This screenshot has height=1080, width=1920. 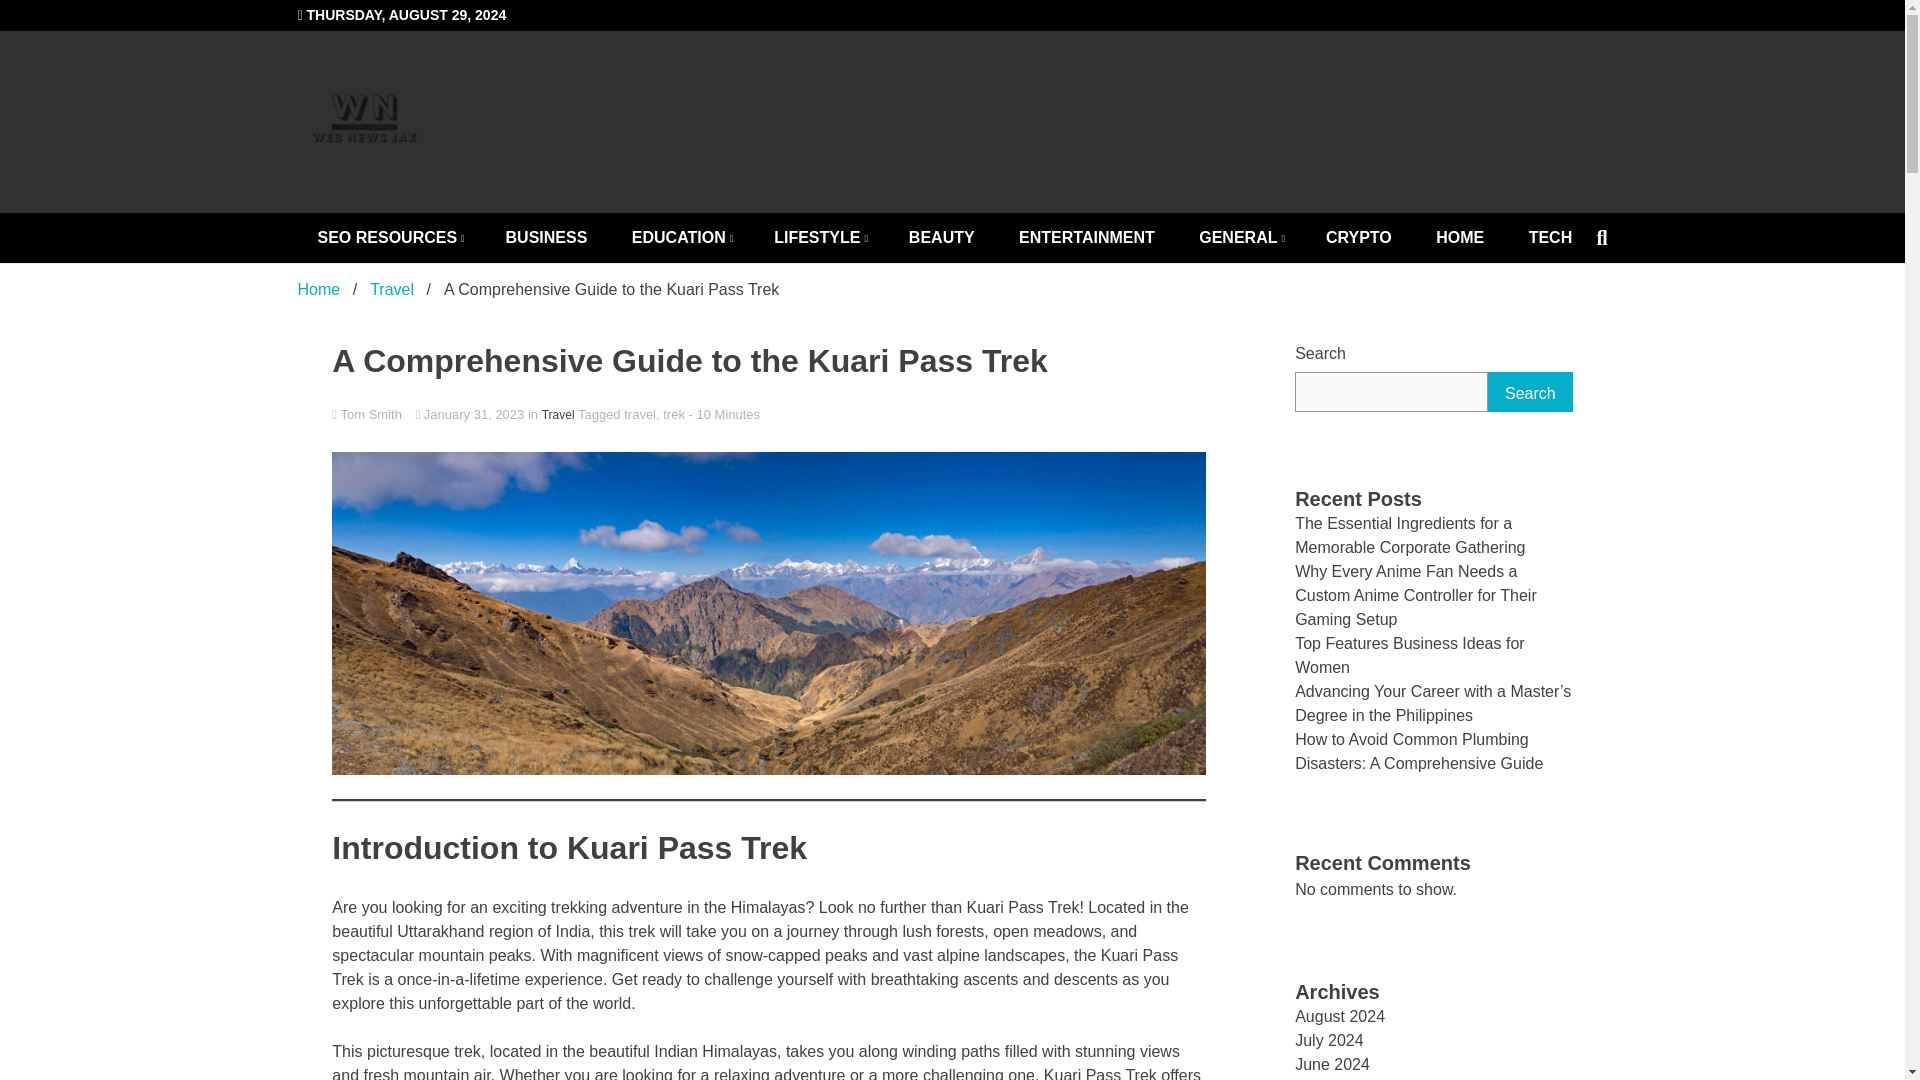 I want to click on January 31, 2023, so click(x=470, y=414).